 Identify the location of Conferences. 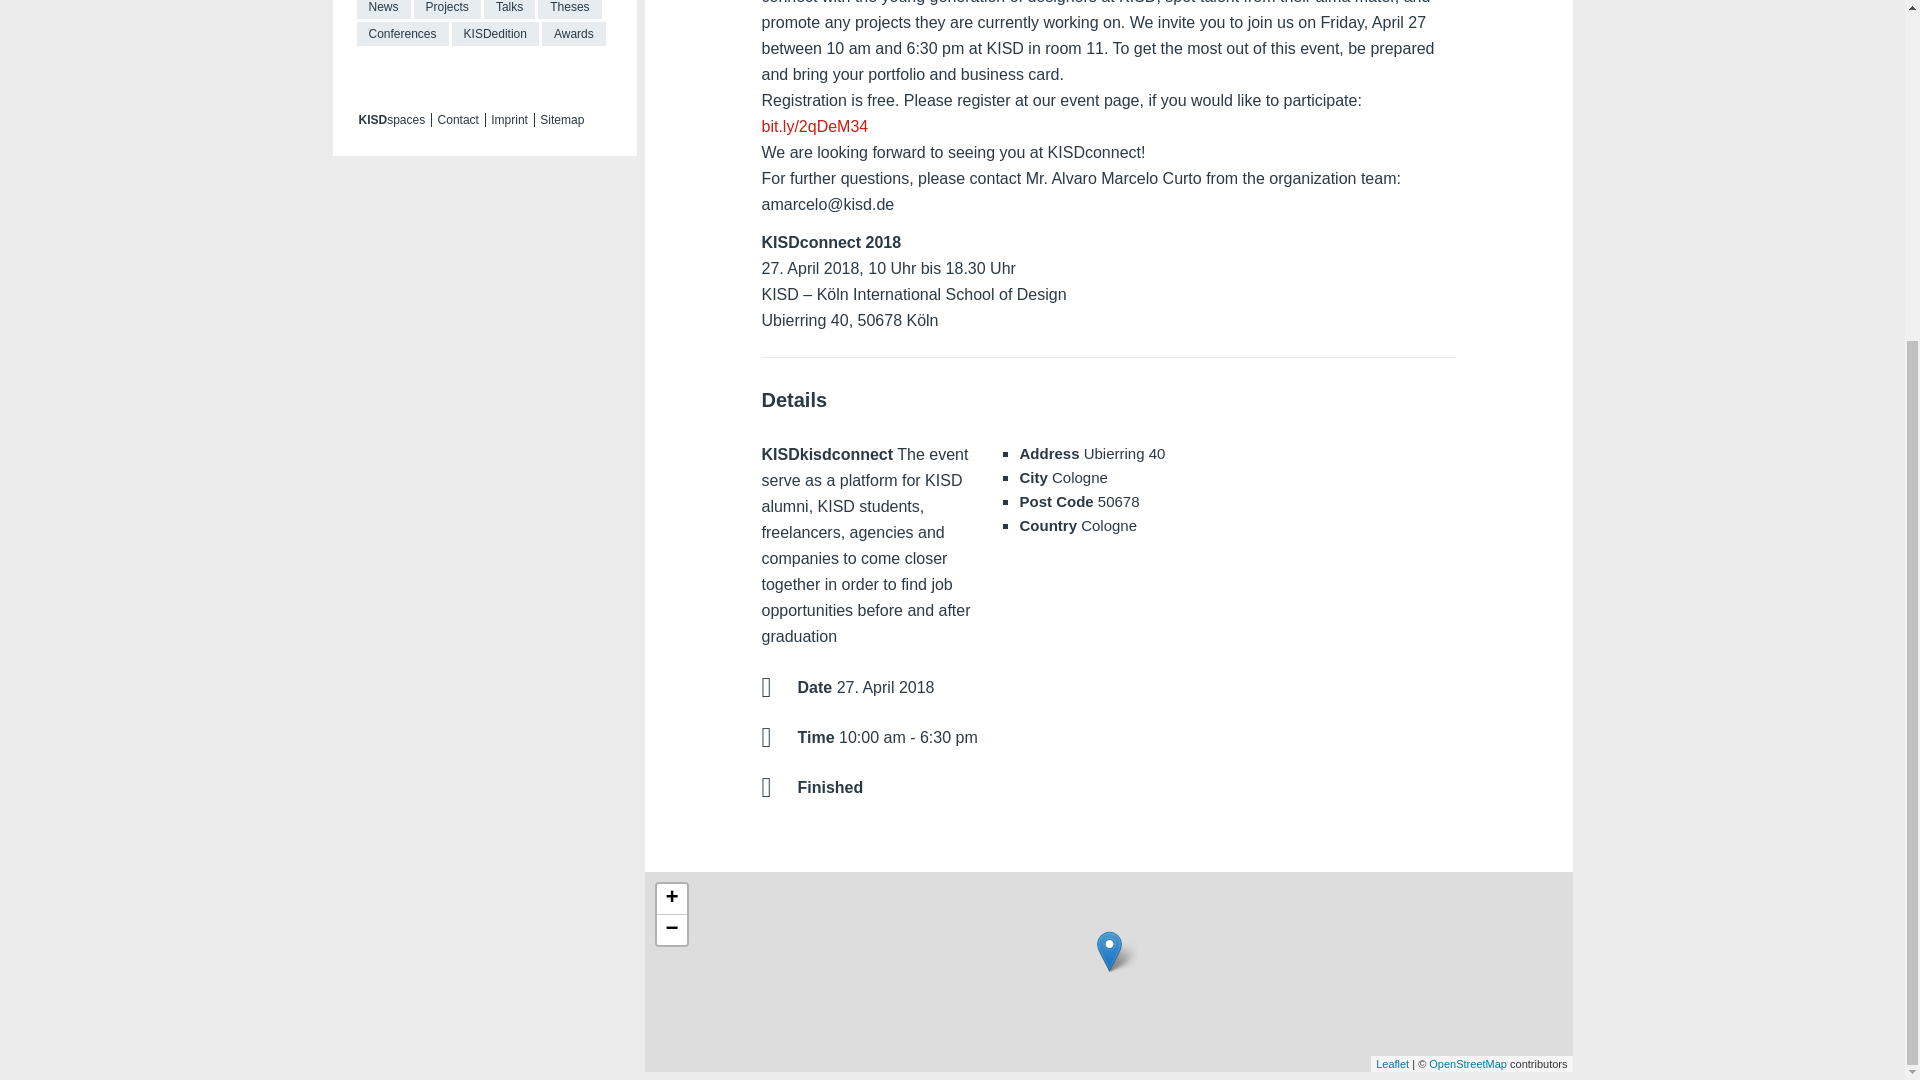
(401, 34).